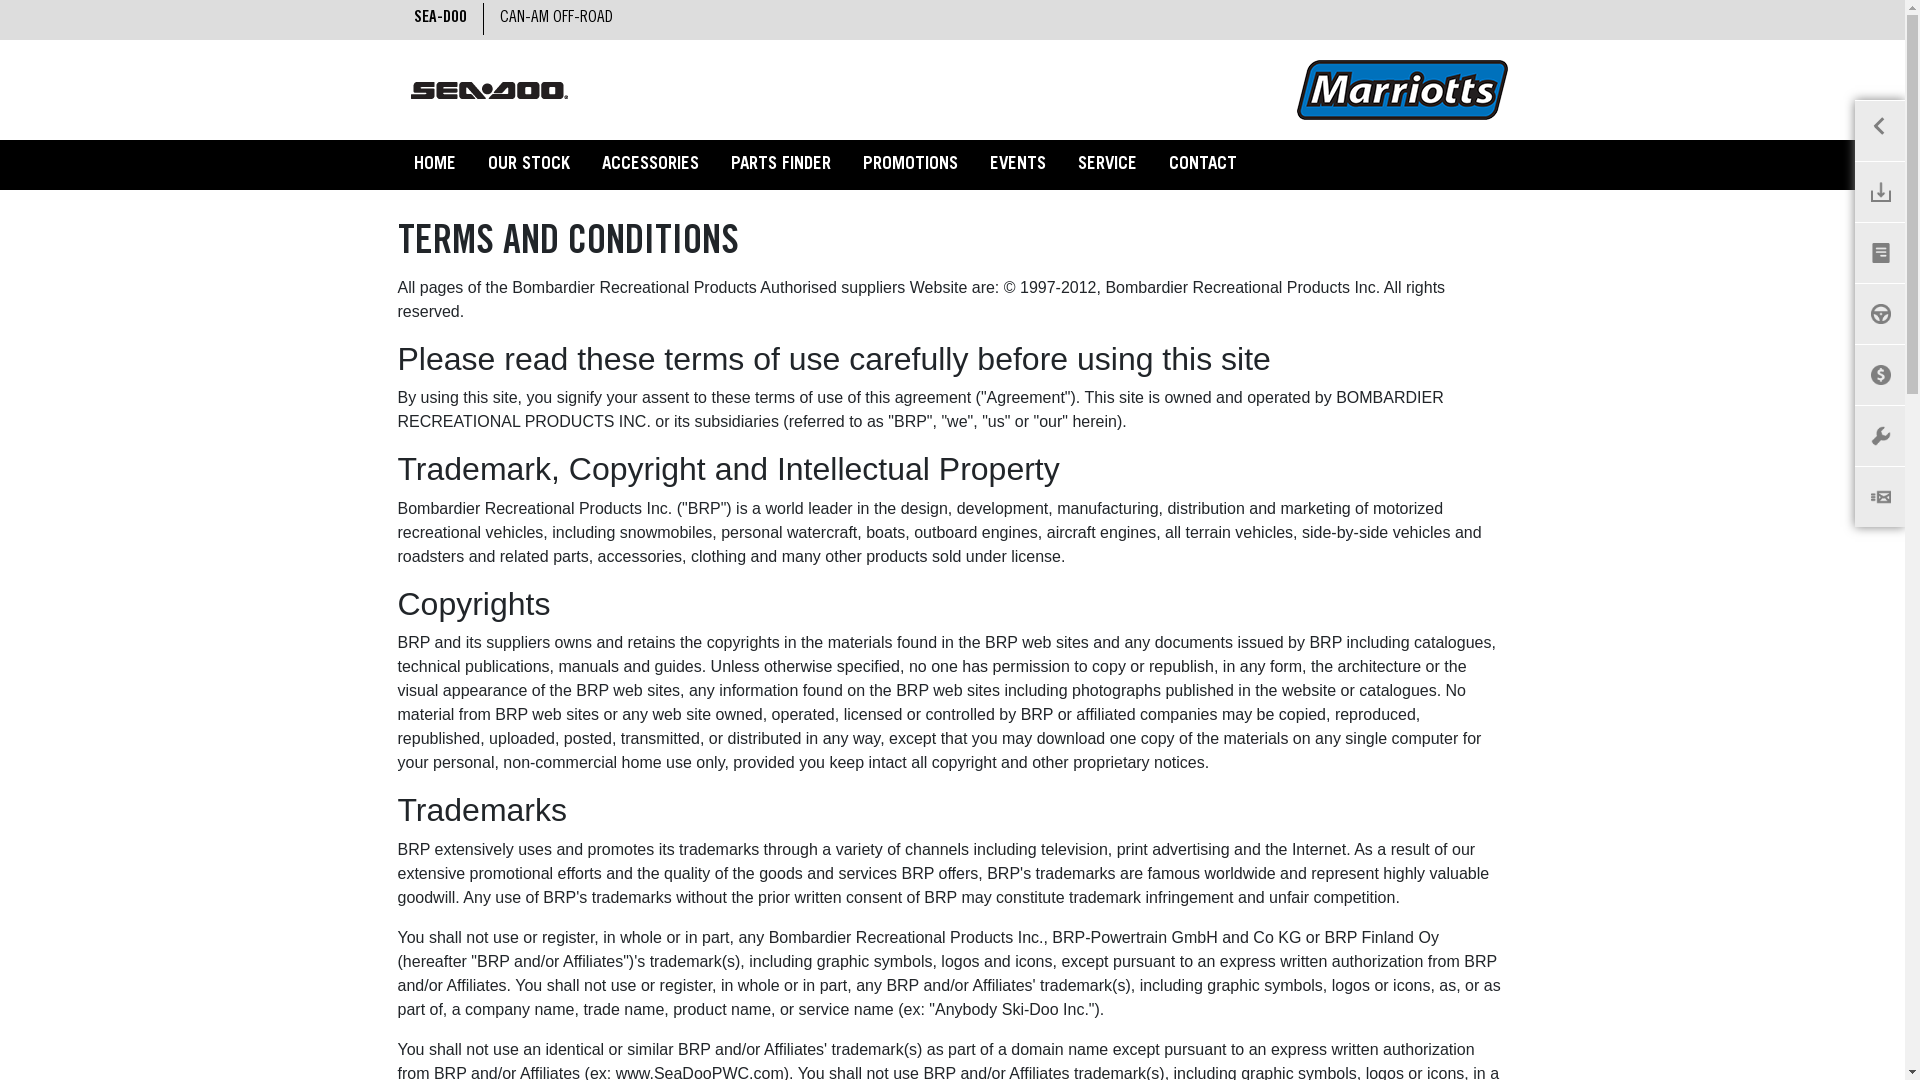 This screenshot has height=1080, width=1920. Describe the element at coordinates (909, 166) in the screenshot. I see `PROMOTIONS` at that location.